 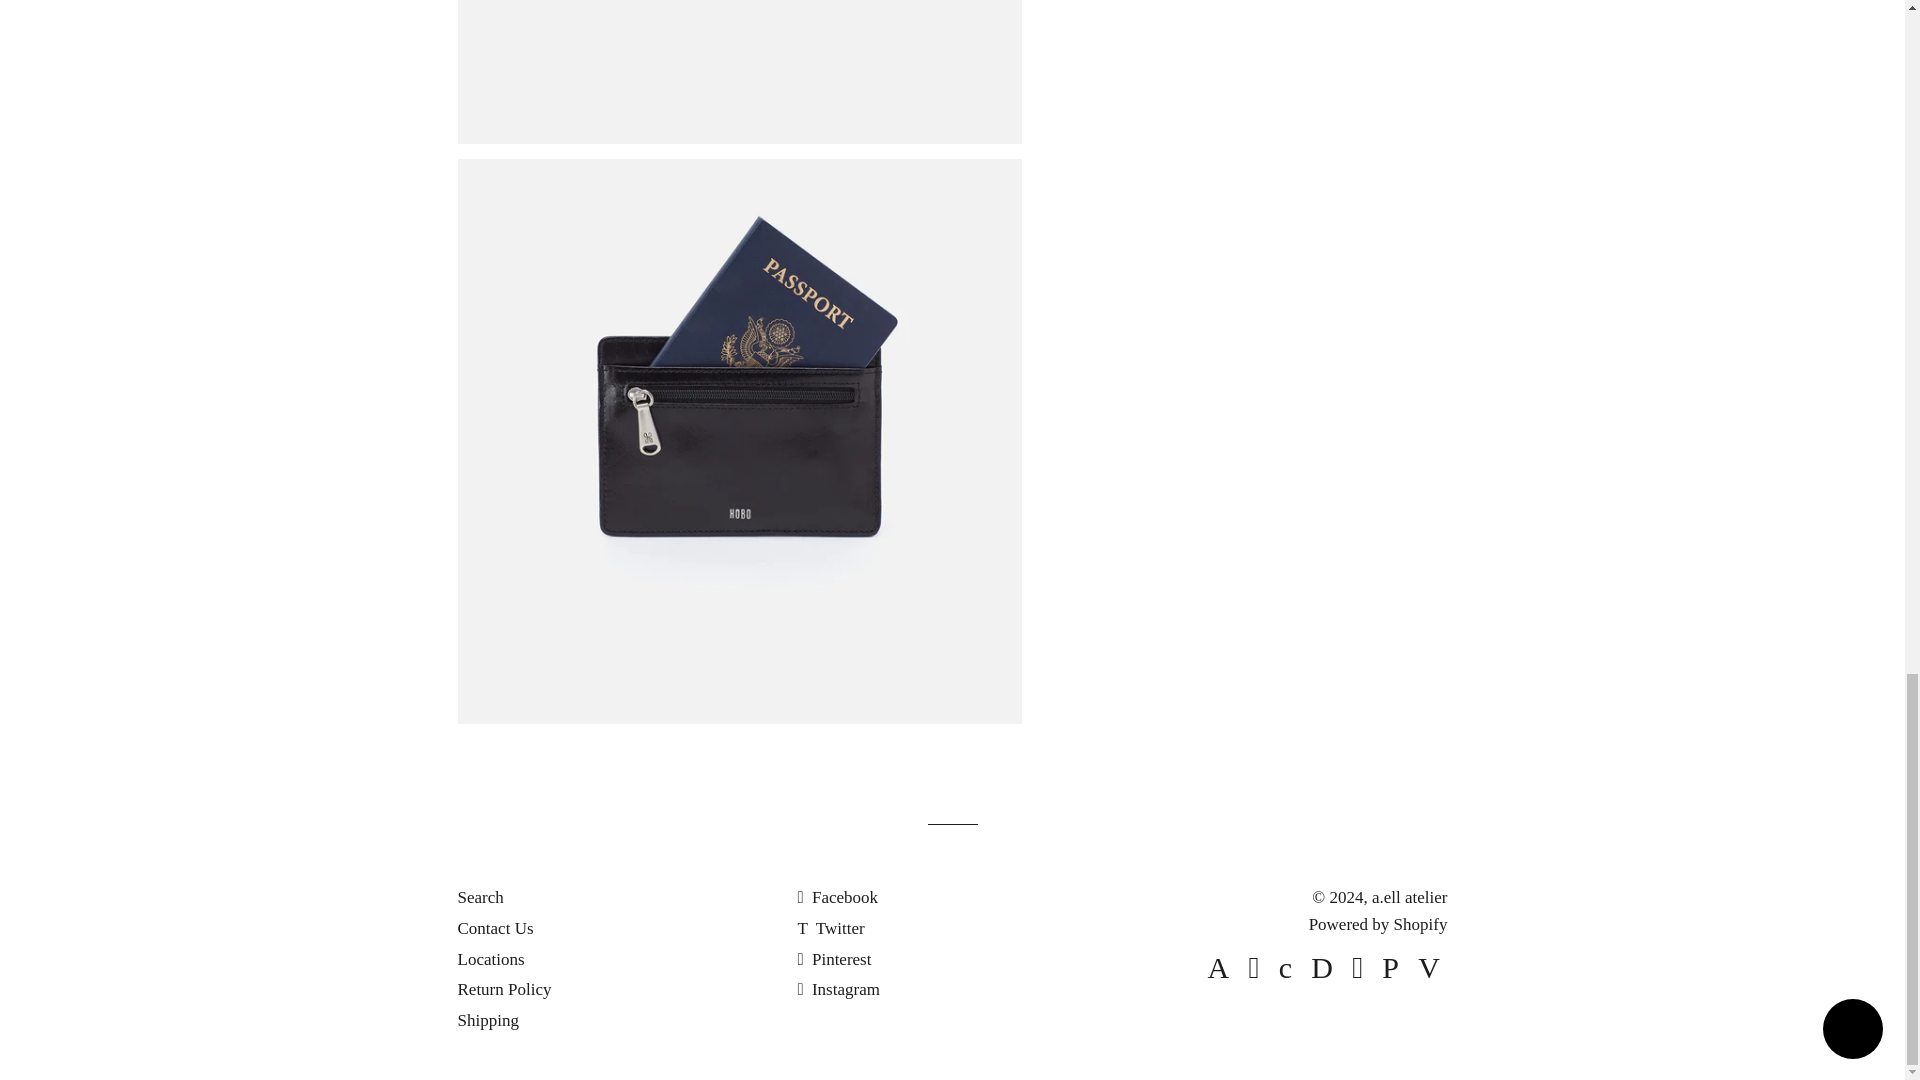 I want to click on a.ell atelier on Facebook, so click(x=836, y=897).